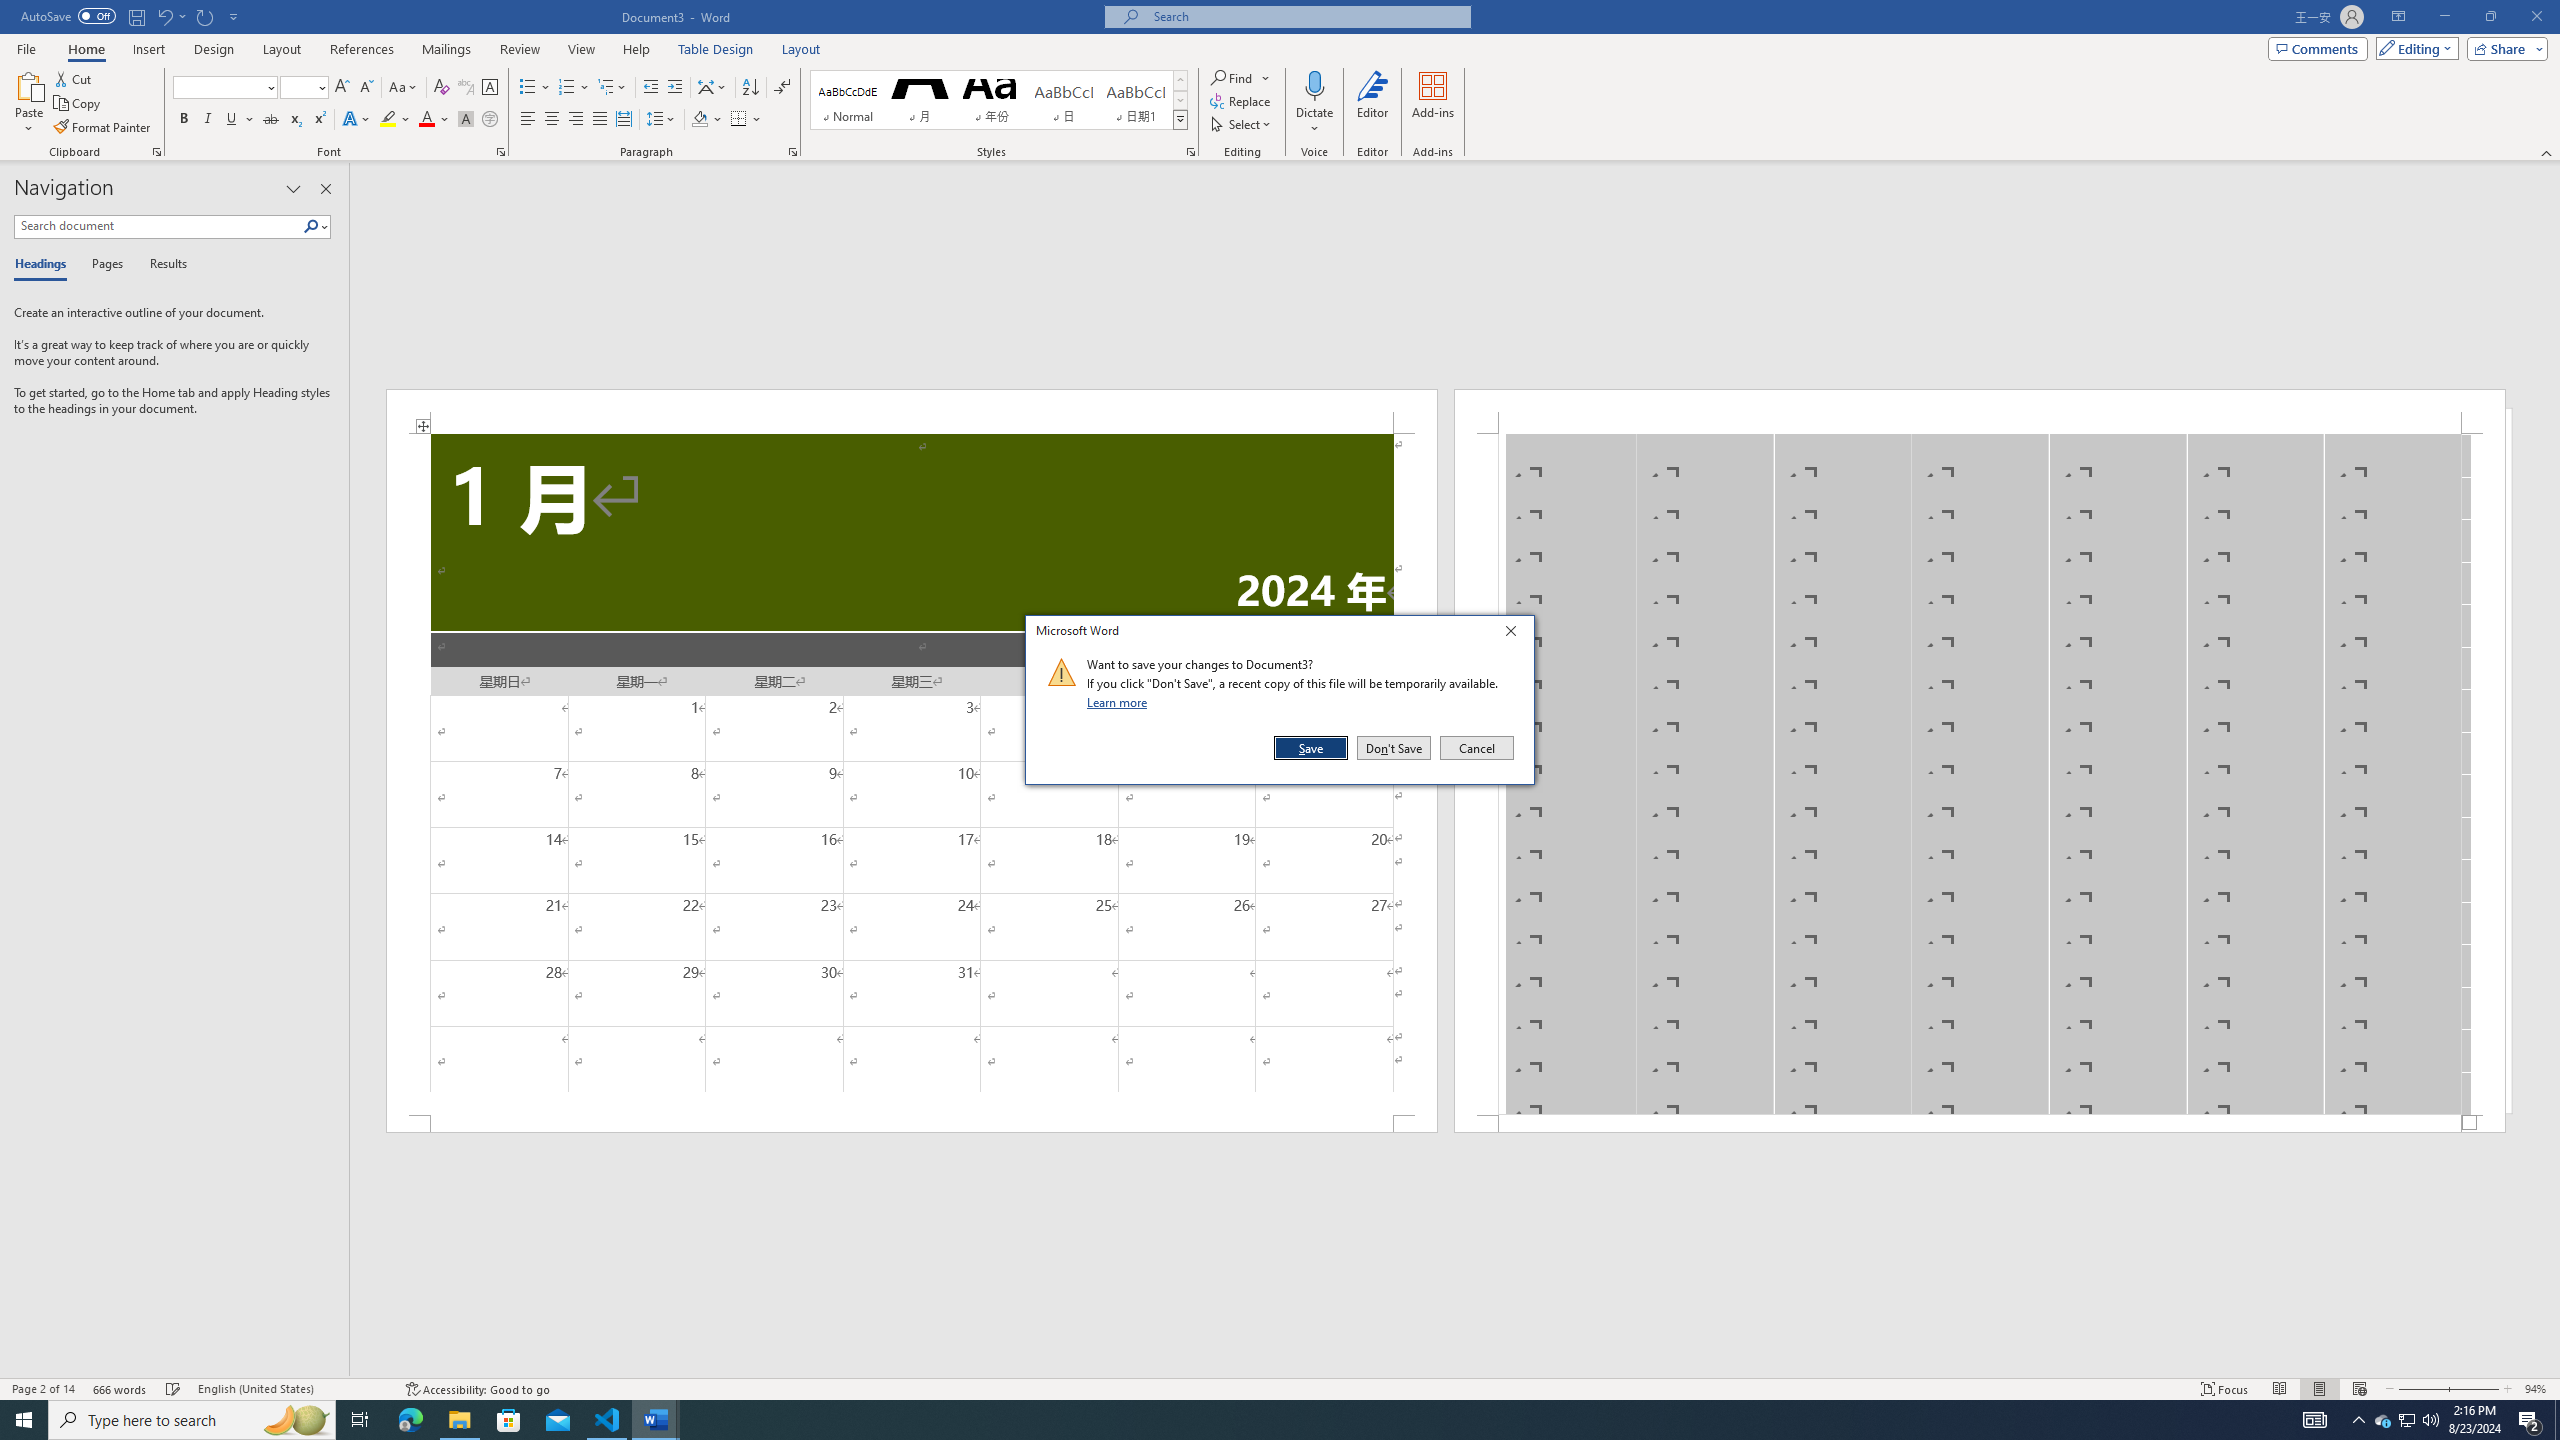  Describe the element at coordinates (2318, 48) in the screenshot. I see `Comments` at that location.